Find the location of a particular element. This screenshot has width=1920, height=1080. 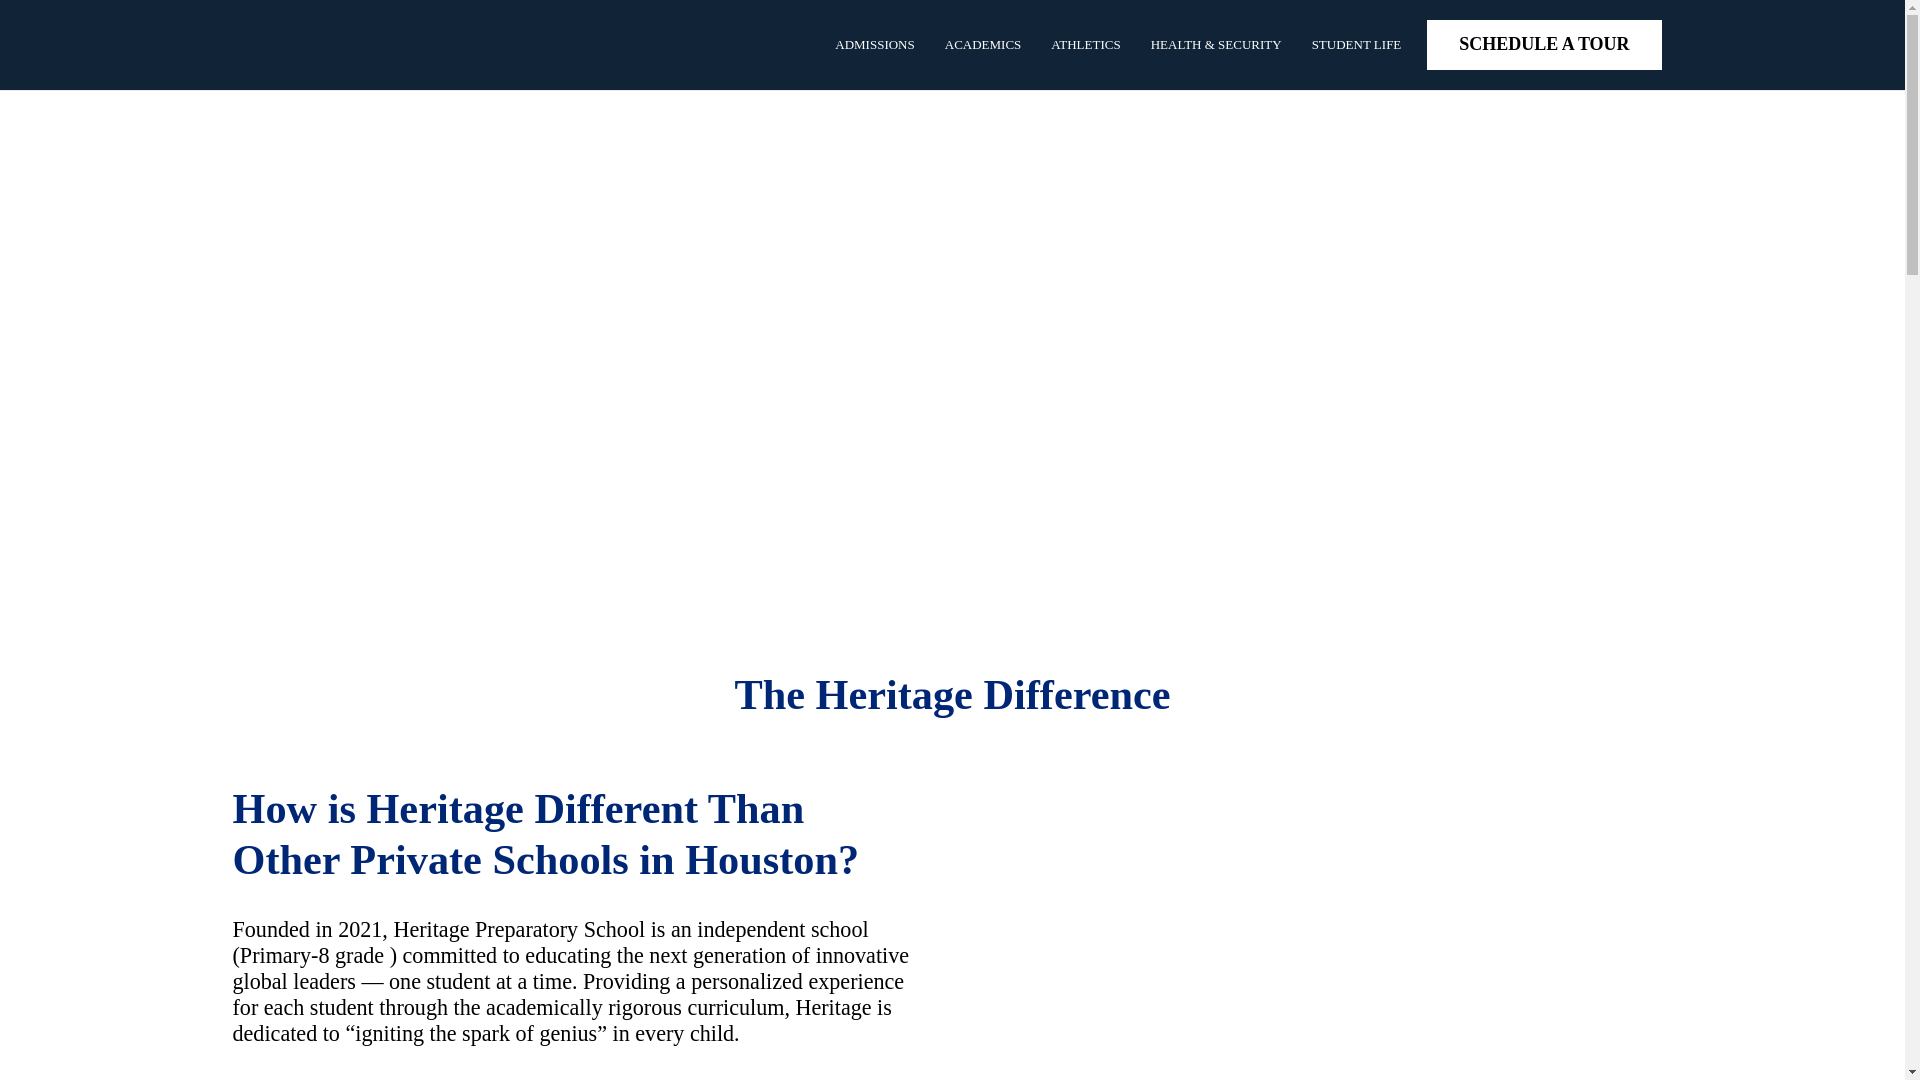

ACADEMICS is located at coordinates (982, 44).